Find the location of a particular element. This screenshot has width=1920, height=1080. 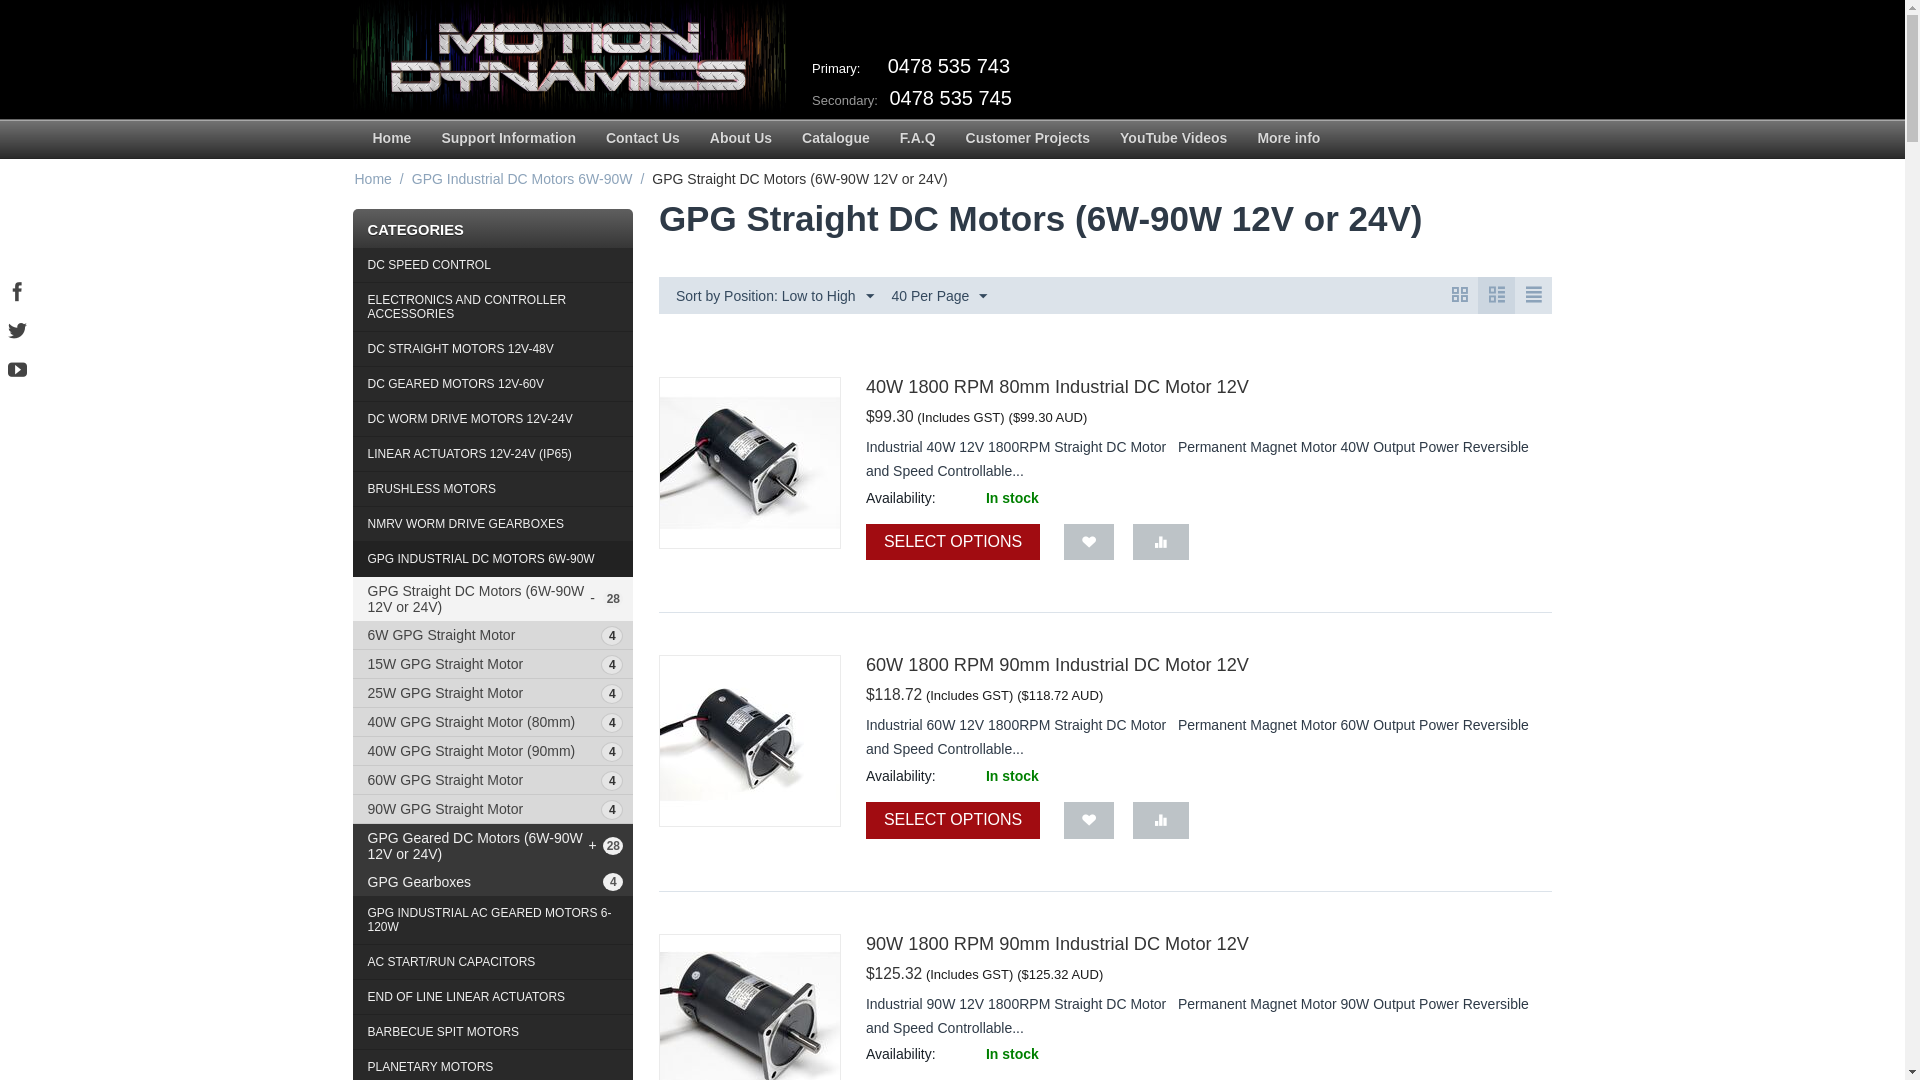

40W DC Motor Keyed Shaft is located at coordinates (750, 741).